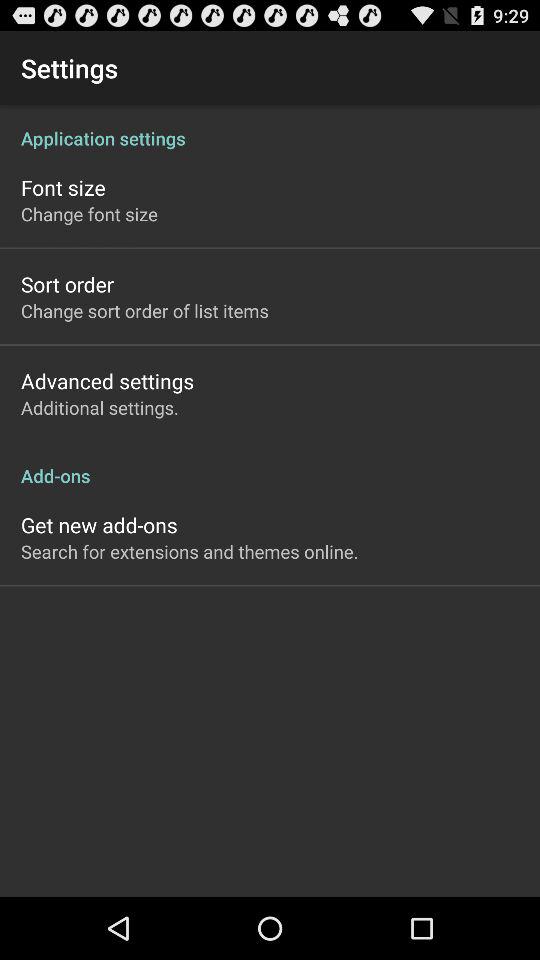 The height and width of the screenshot is (960, 540). I want to click on turn on the item below add-ons, so click(99, 524).